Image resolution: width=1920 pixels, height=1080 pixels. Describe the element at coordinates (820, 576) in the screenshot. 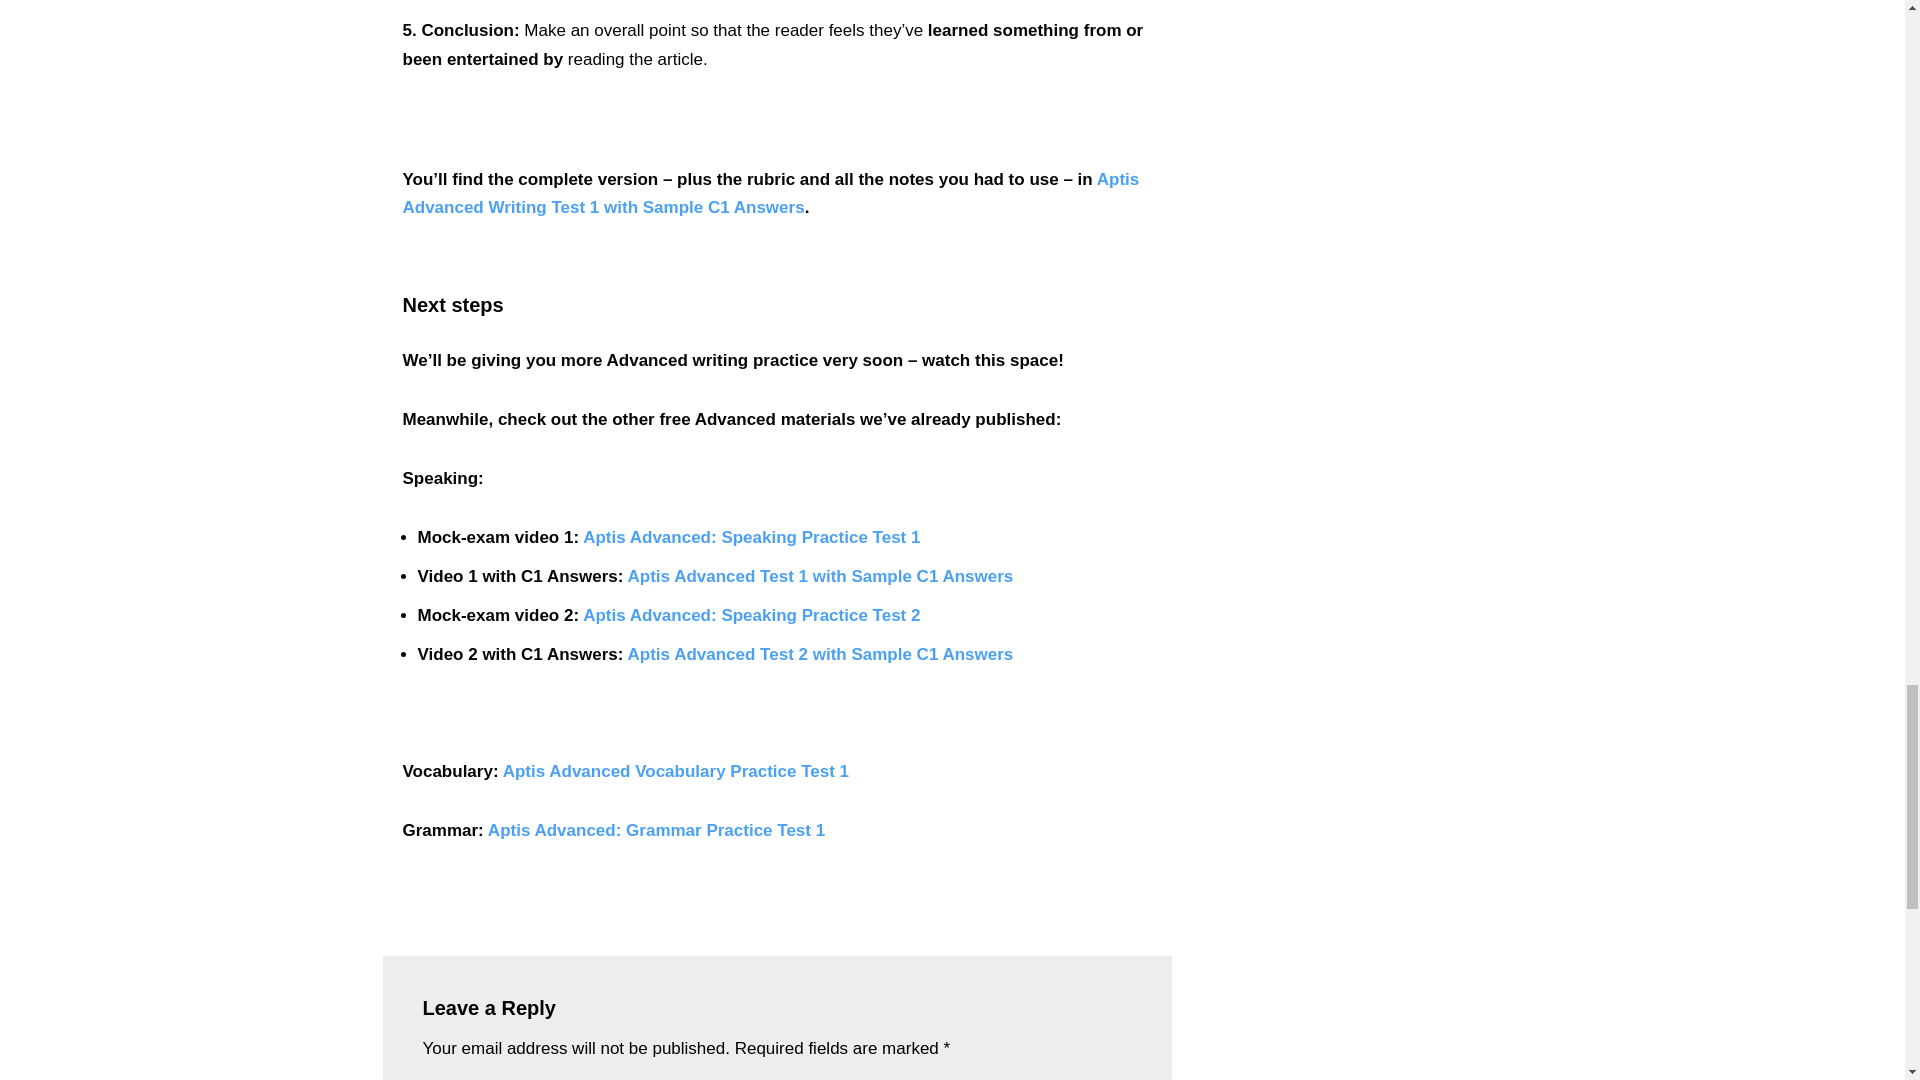

I see `Aptis Advanced Test 1 with Sample C1 Answers` at that location.